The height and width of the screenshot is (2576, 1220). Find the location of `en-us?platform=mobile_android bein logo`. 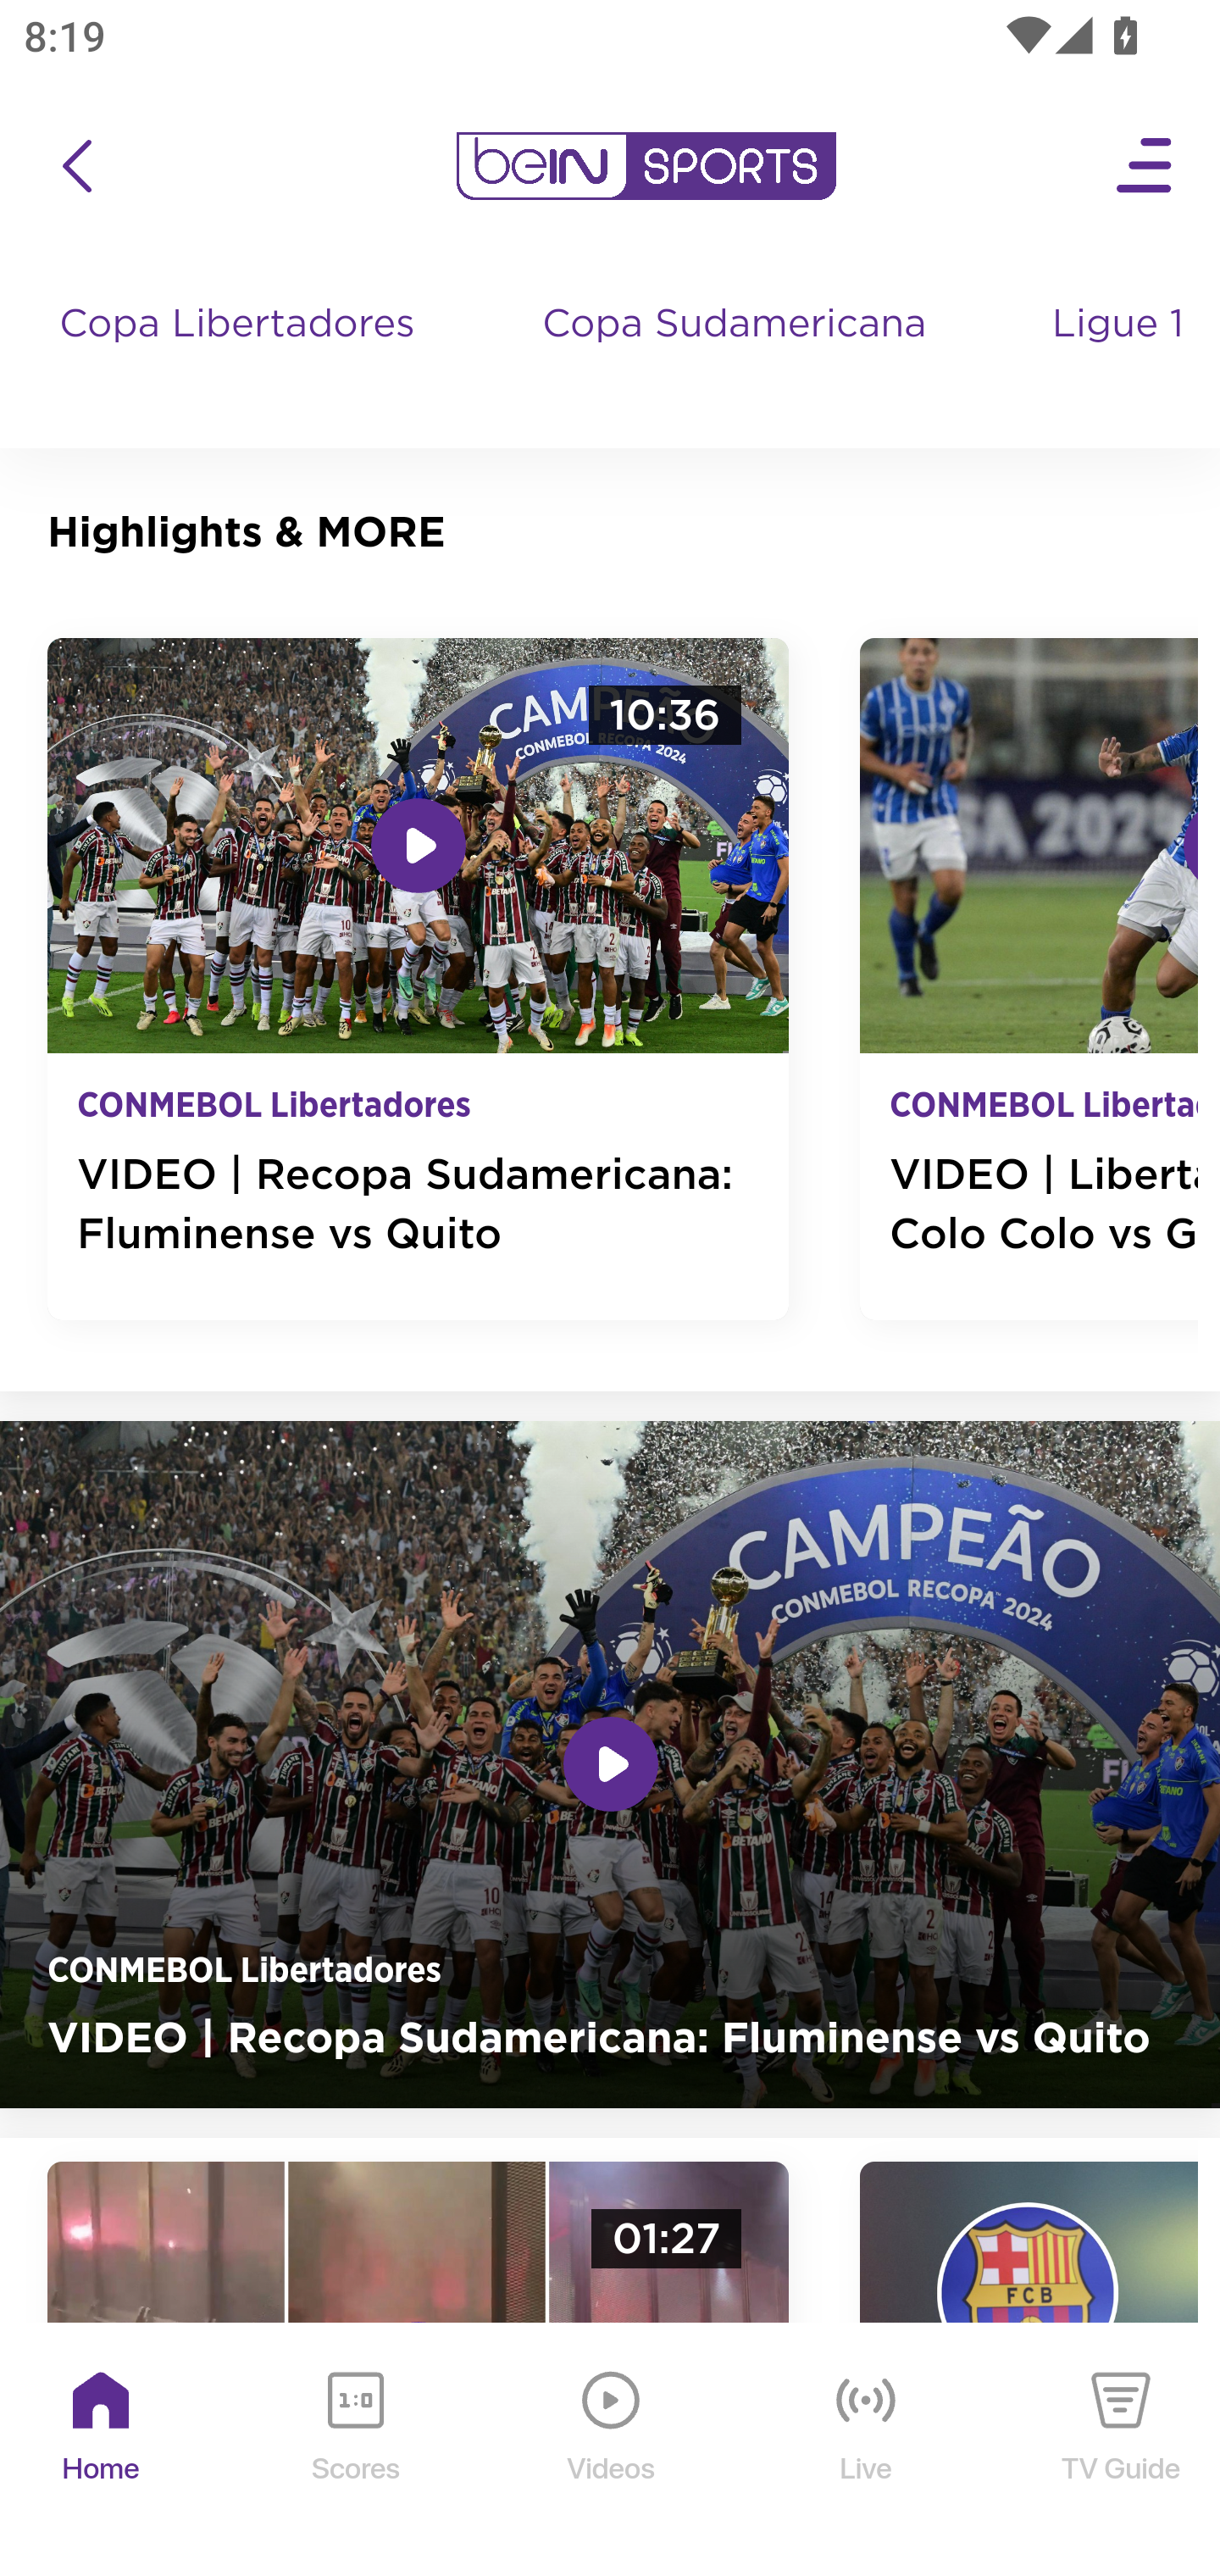

en-us?platform=mobile_android bein logo is located at coordinates (646, 166).